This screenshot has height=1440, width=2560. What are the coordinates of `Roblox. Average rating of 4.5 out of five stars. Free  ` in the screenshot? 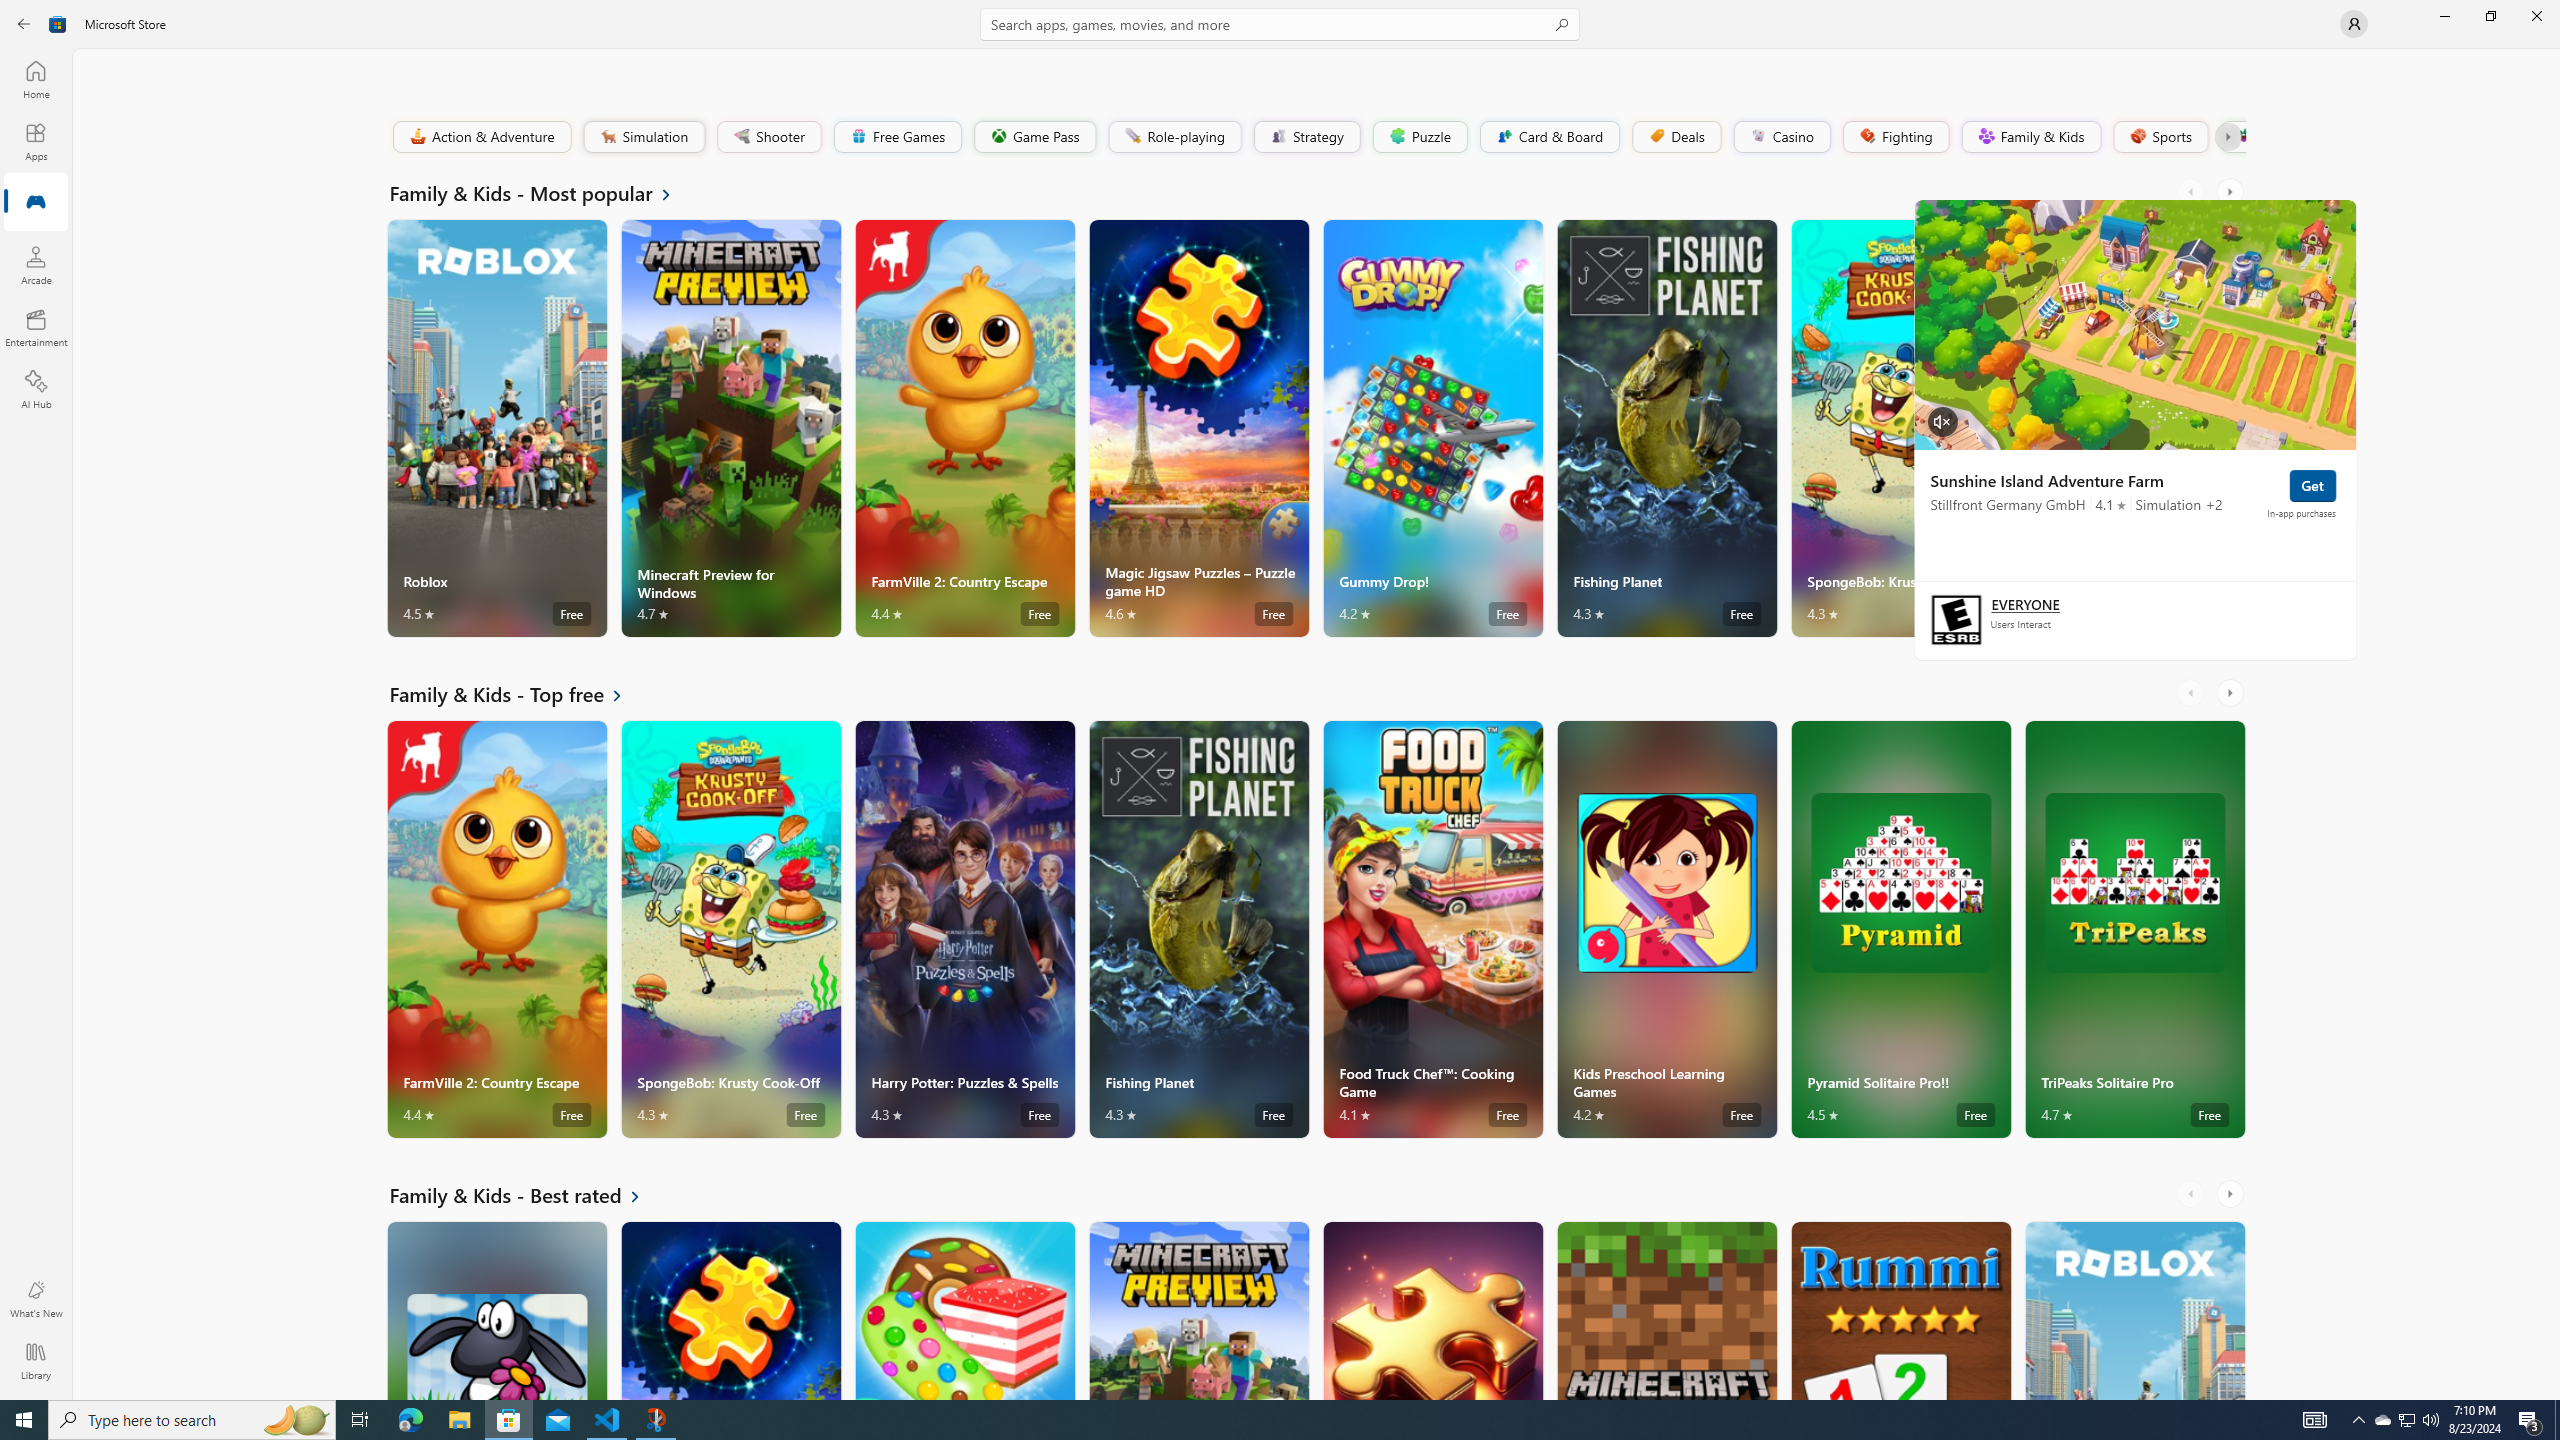 It's located at (2134, 1310).